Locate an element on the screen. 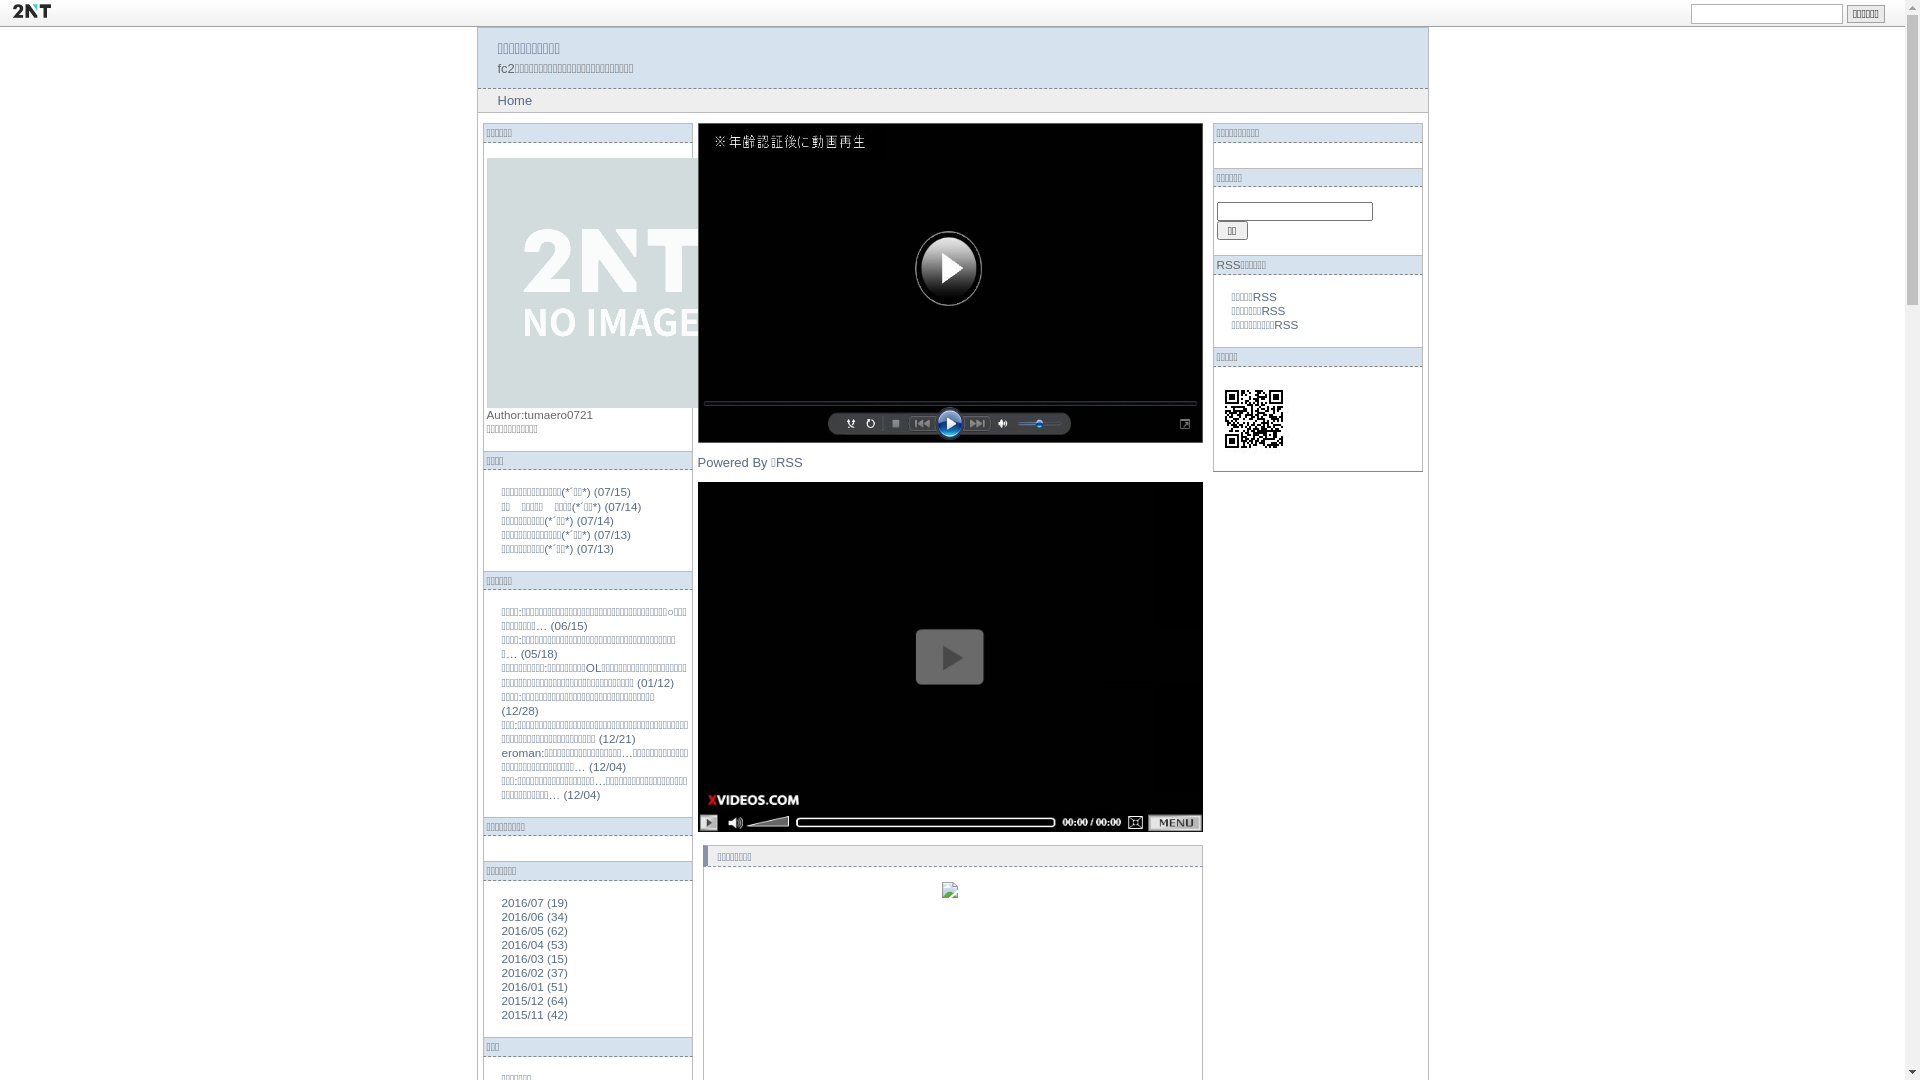  2015/12 (64) is located at coordinates (535, 1000).